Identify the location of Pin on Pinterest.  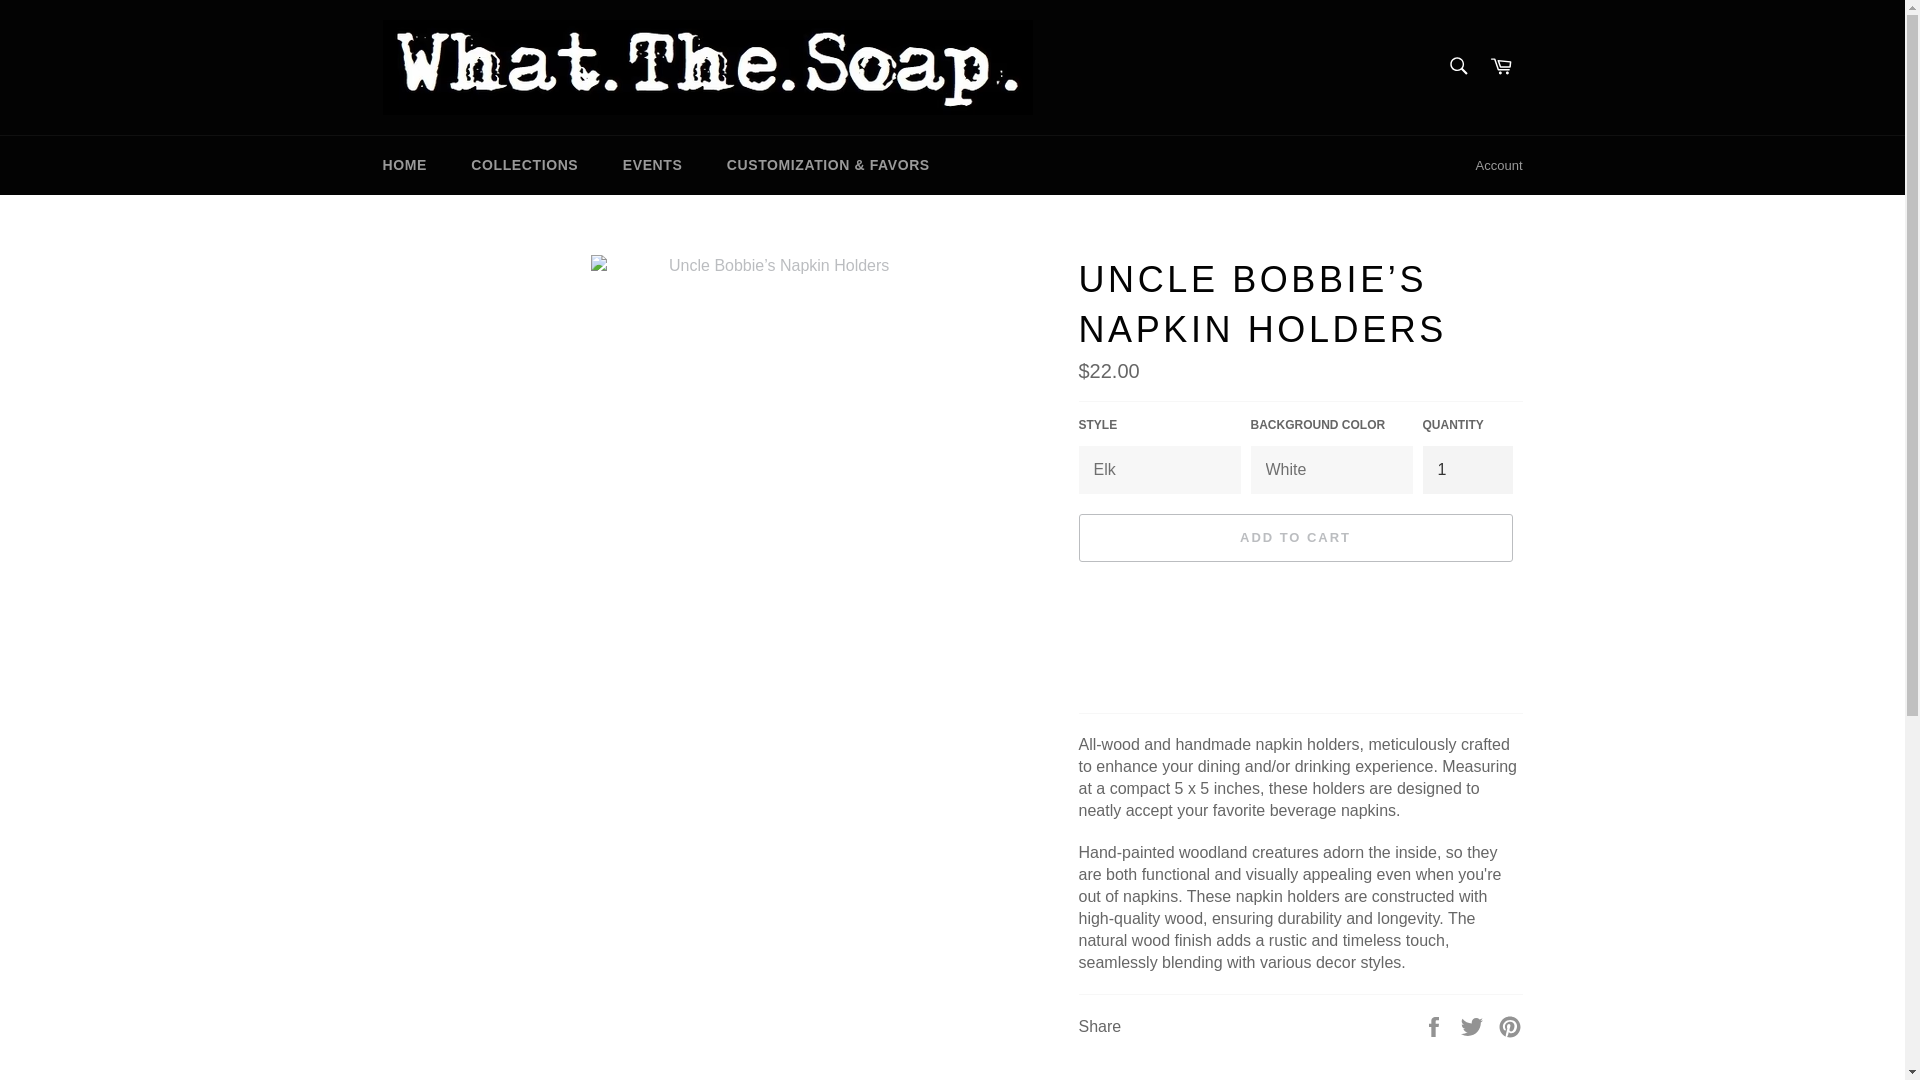
(1510, 1025).